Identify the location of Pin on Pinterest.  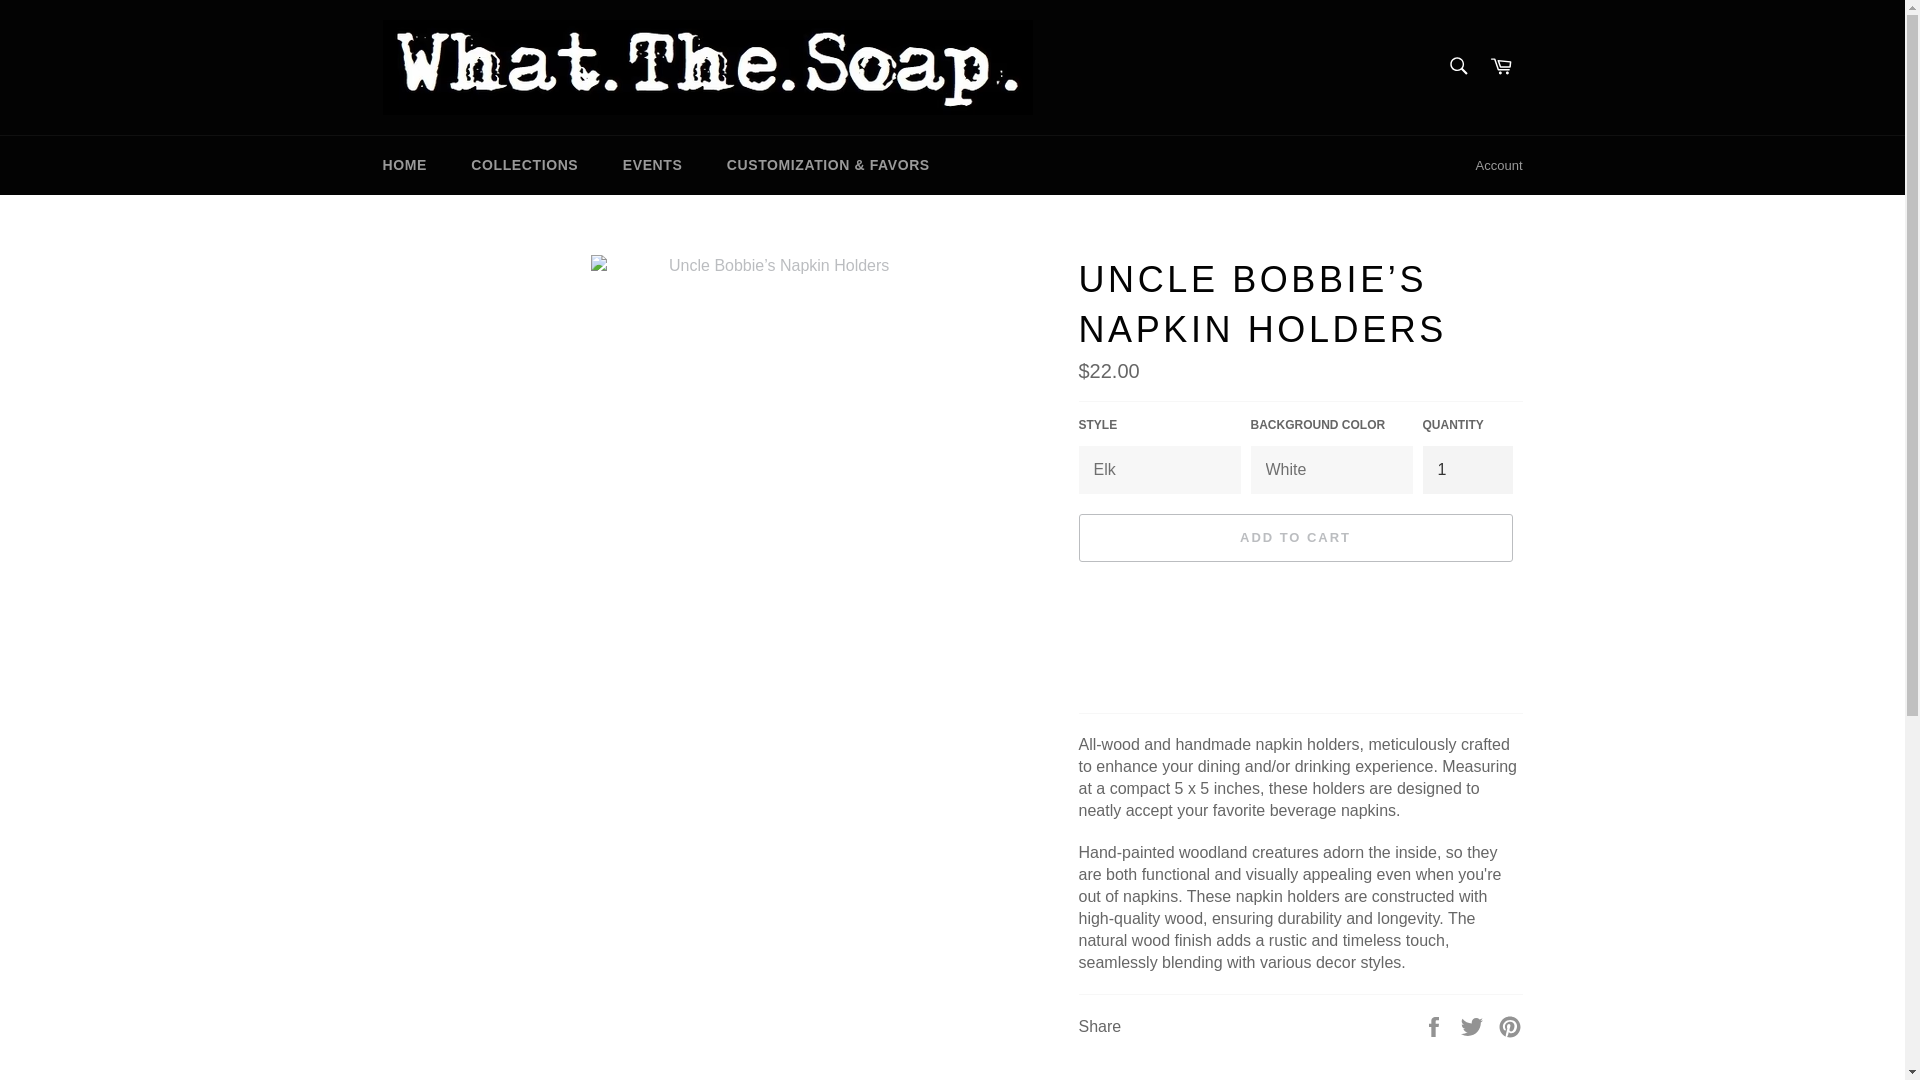
(1510, 1025).